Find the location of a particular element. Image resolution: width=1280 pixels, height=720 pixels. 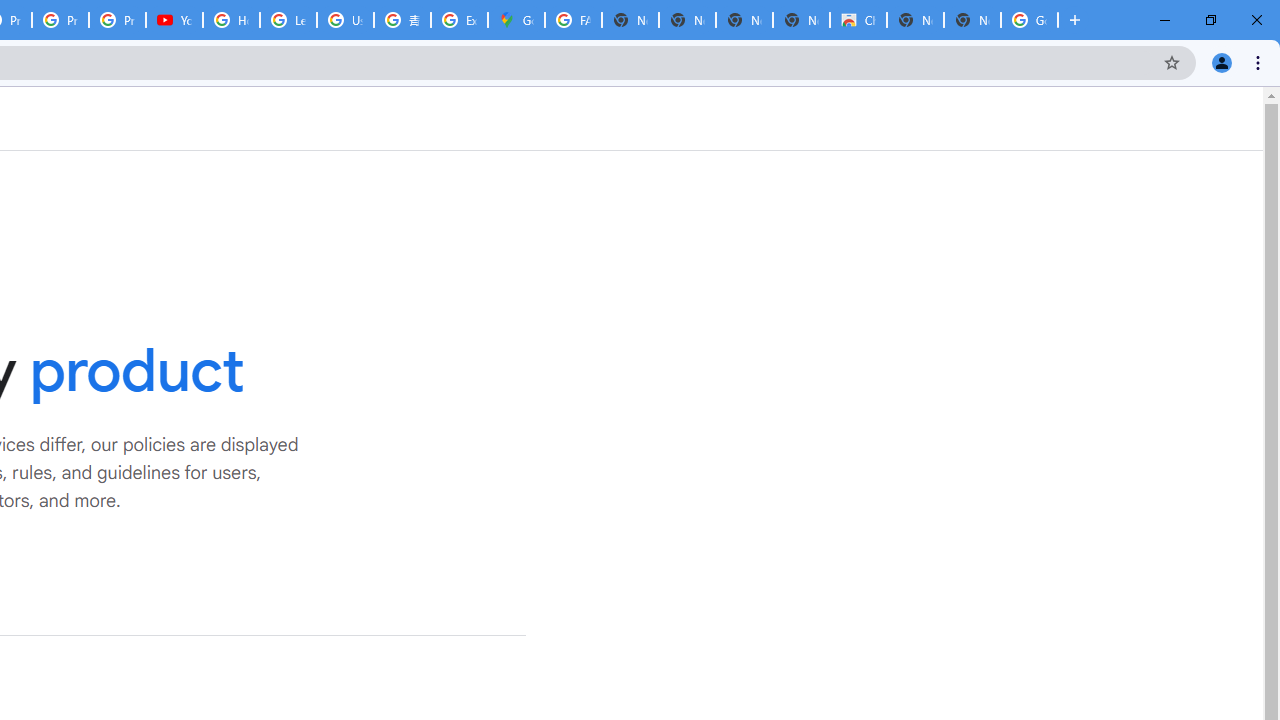

How Chrome protects your passwords - Google Chrome Help is located at coordinates (231, 20).